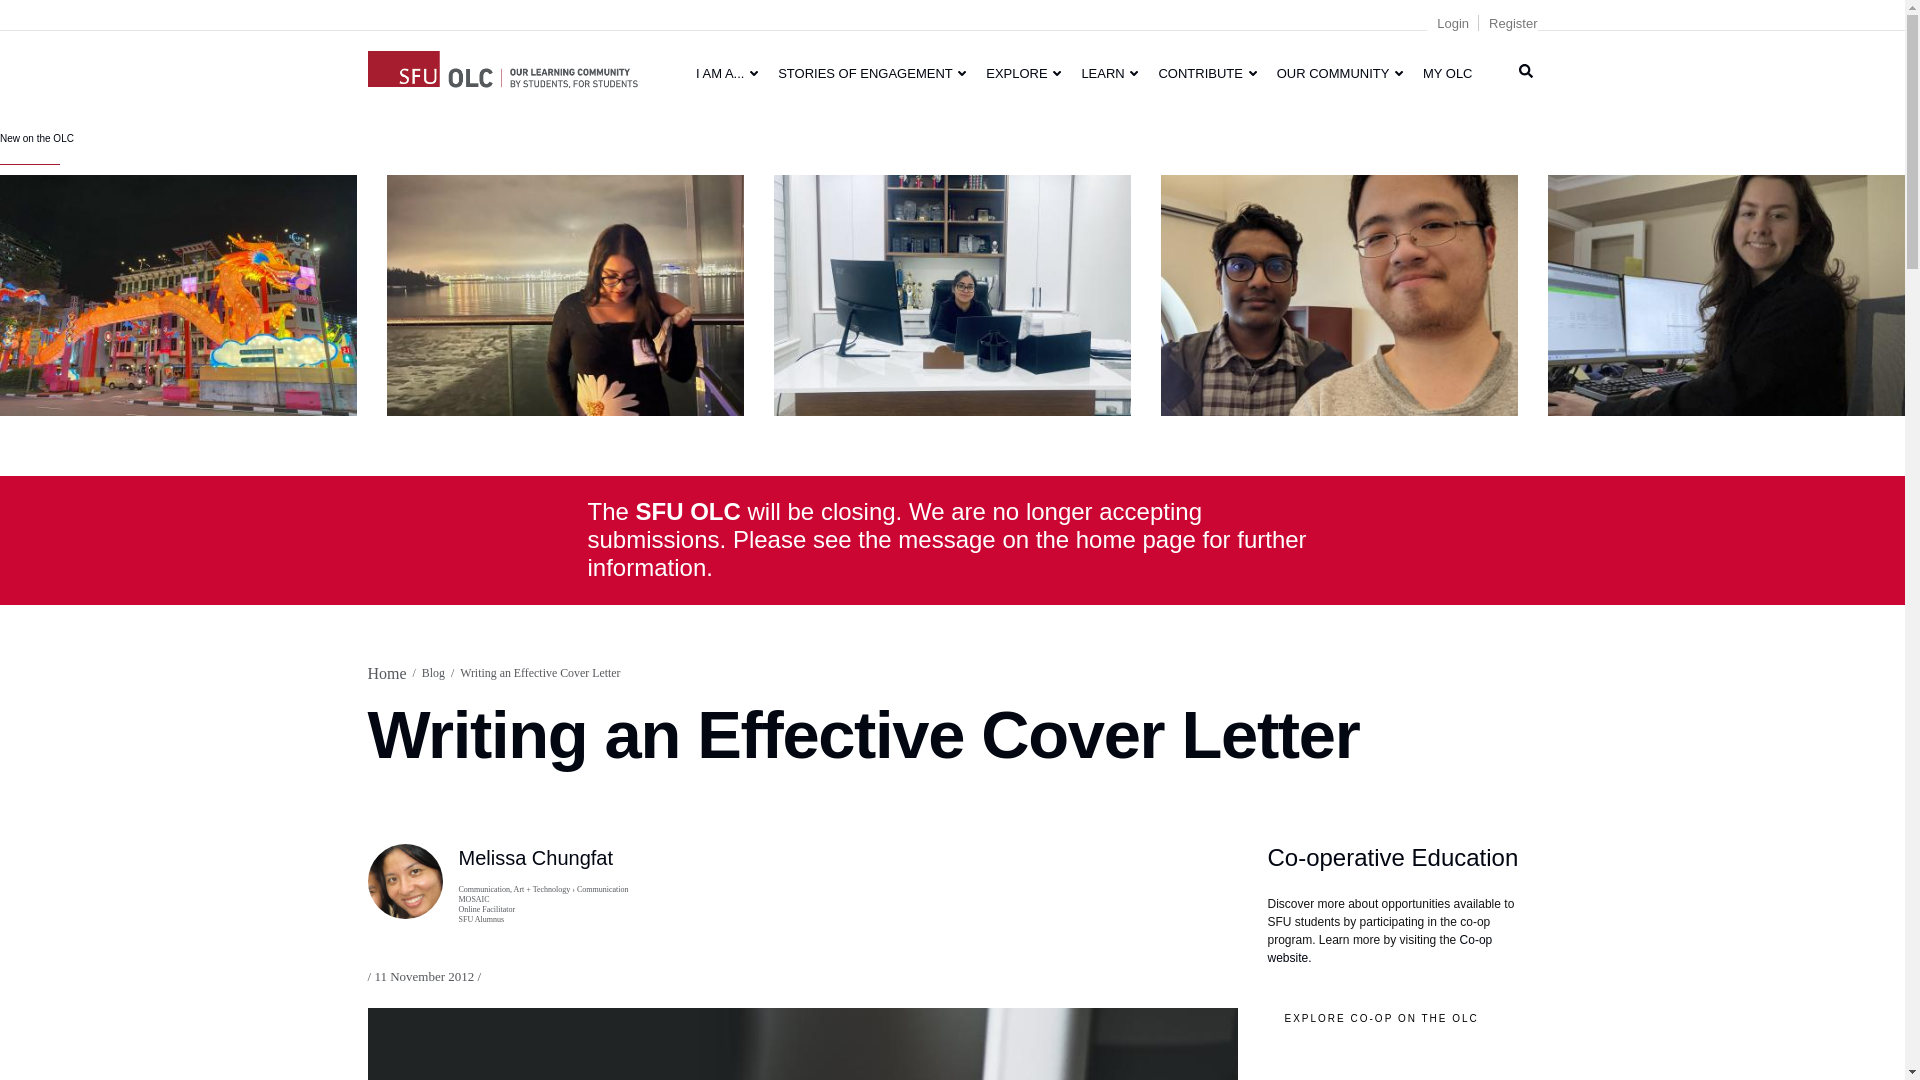 This screenshot has height=1080, width=1920. What do you see at coordinates (1513, 24) in the screenshot?
I see `Register` at bounding box center [1513, 24].